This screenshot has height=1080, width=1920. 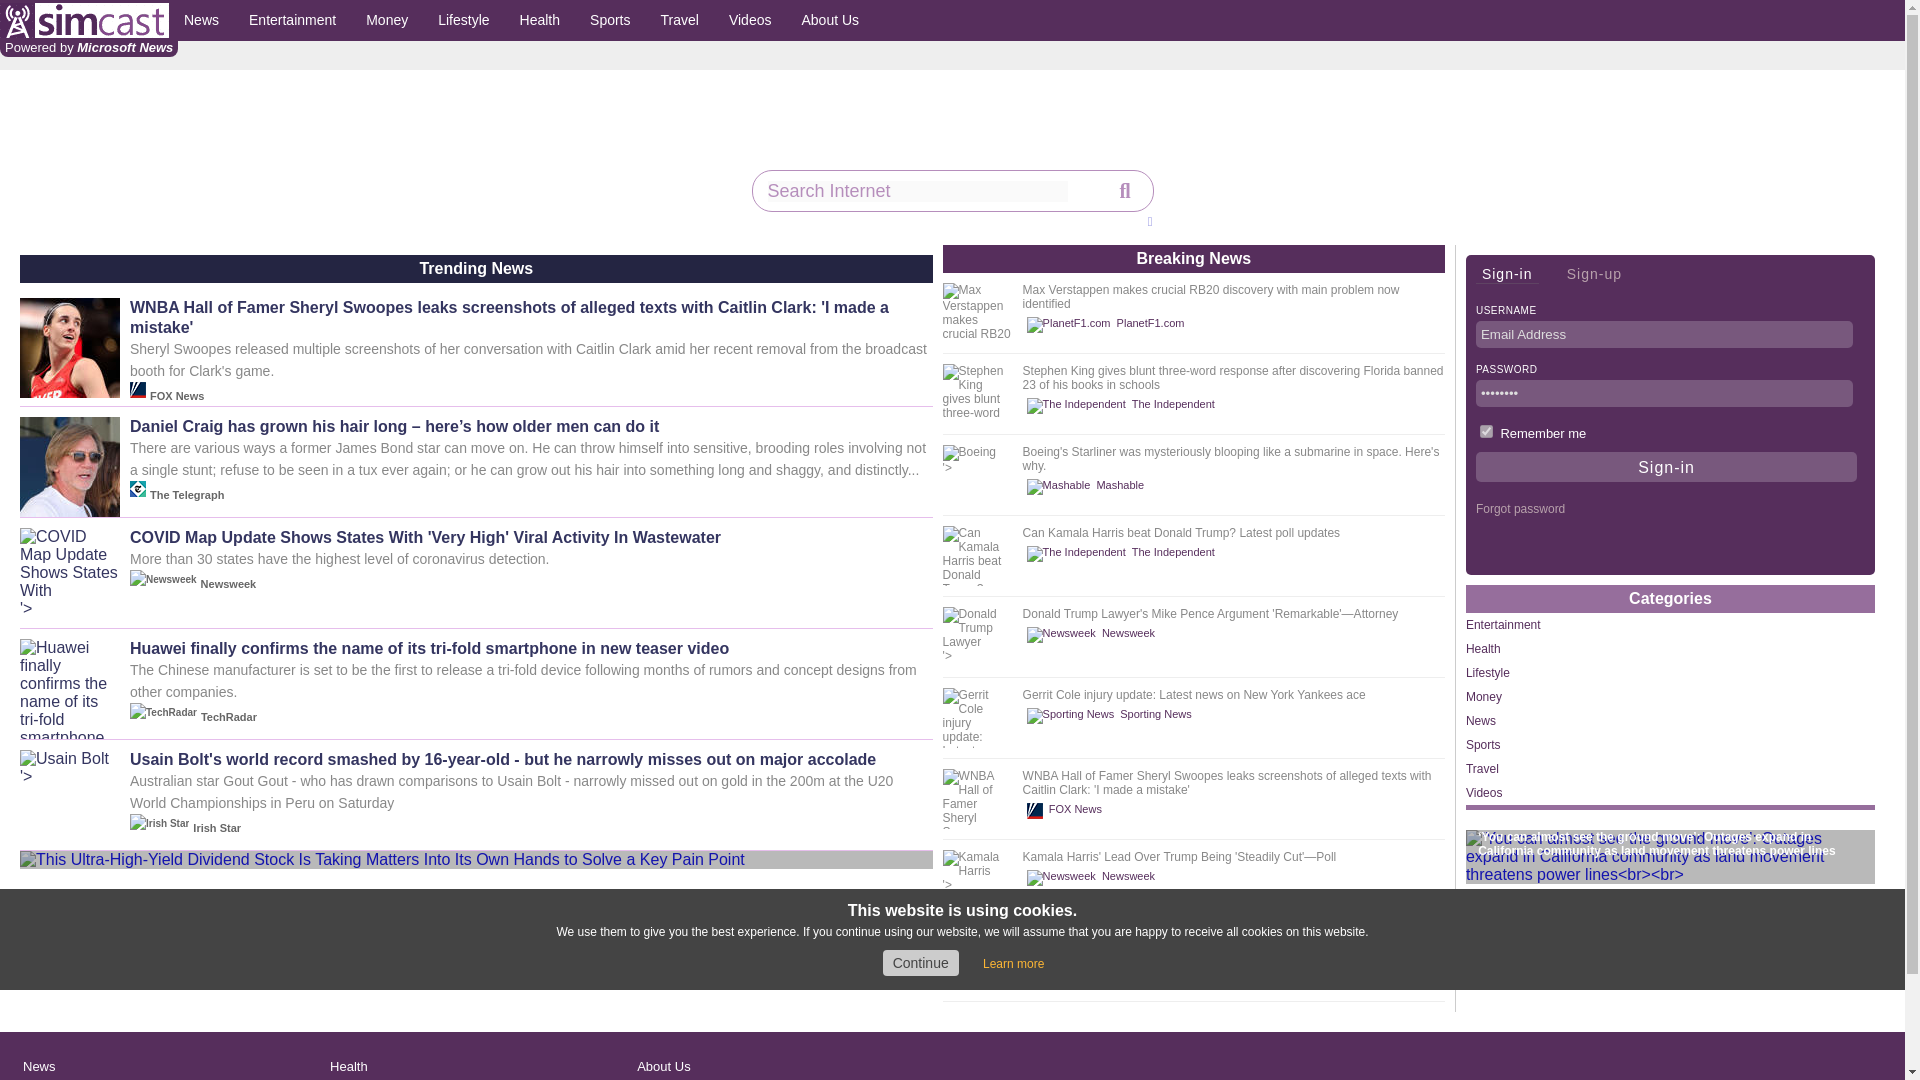 What do you see at coordinates (610, 20) in the screenshot?
I see `Sports` at bounding box center [610, 20].